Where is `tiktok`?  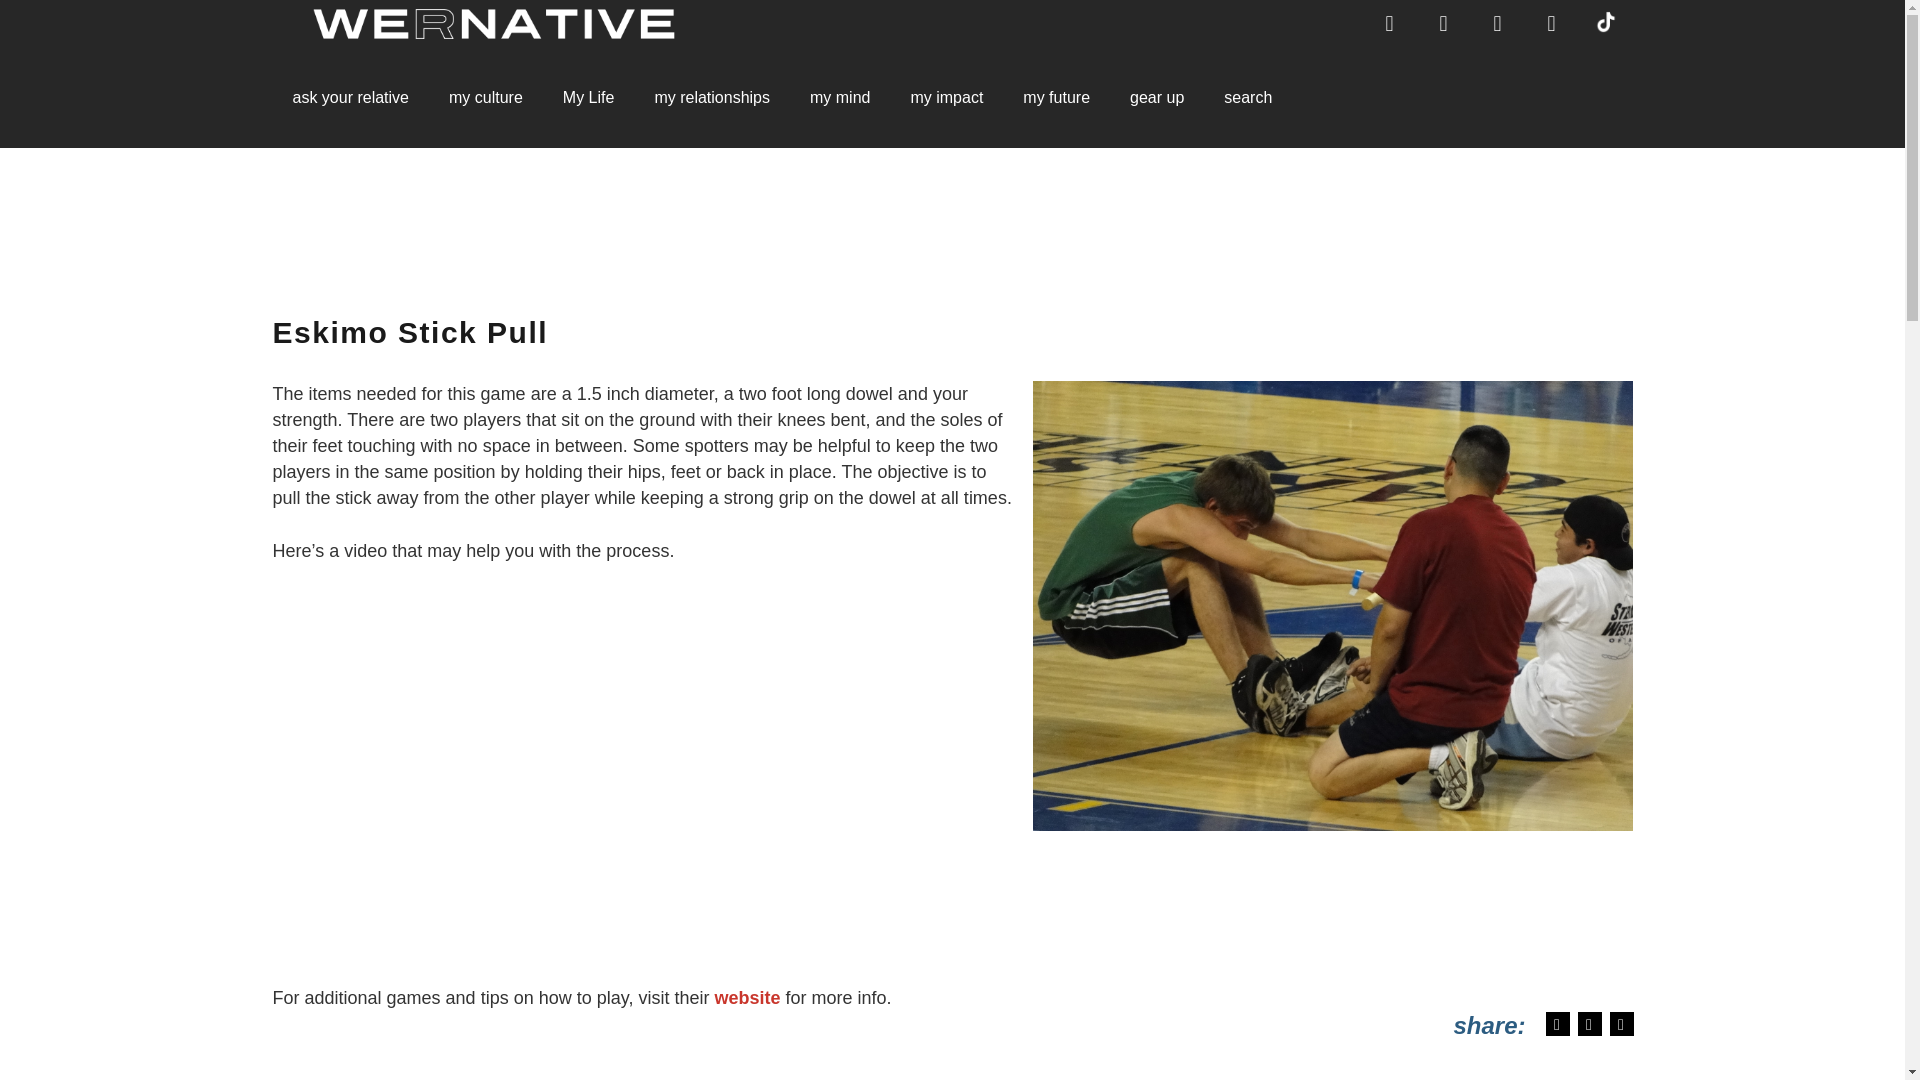 tiktok is located at coordinates (1606, 20).